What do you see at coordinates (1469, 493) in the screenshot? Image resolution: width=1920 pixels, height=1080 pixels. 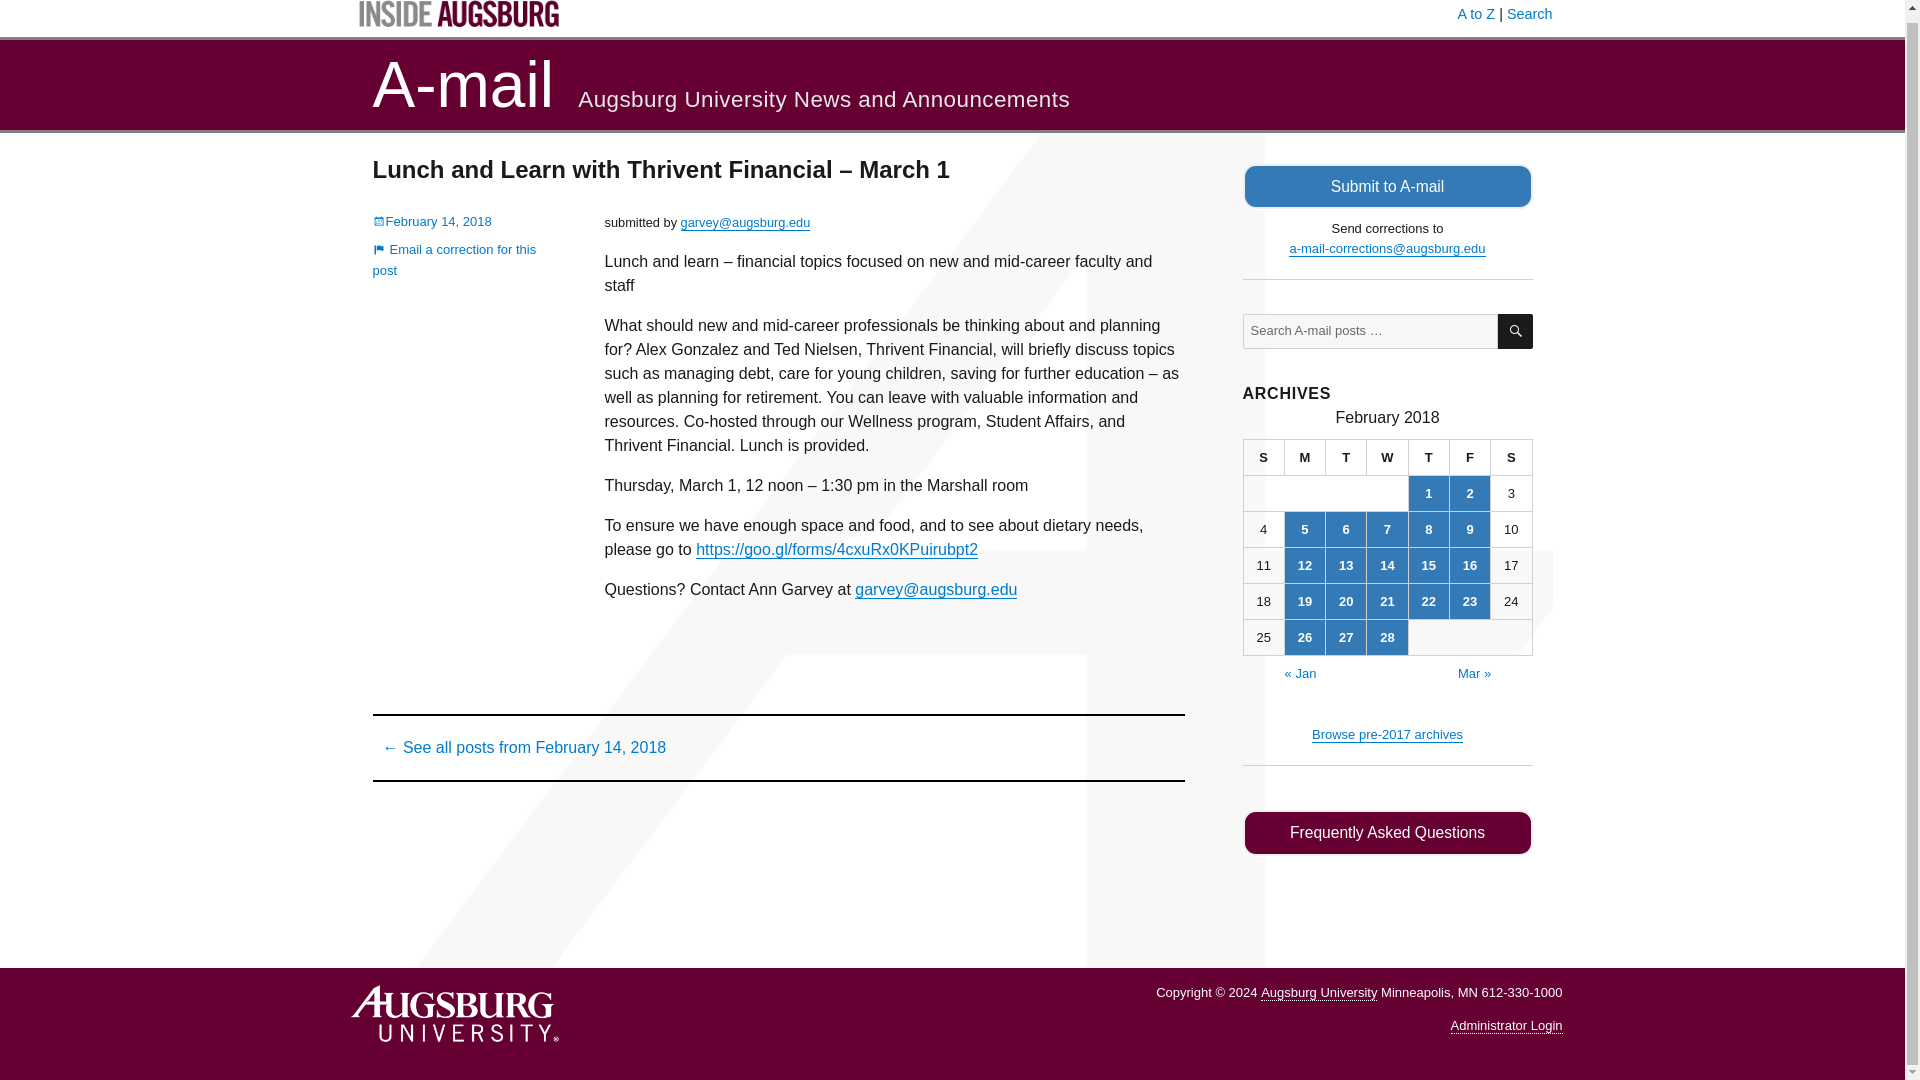 I see `2` at bounding box center [1469, 493].